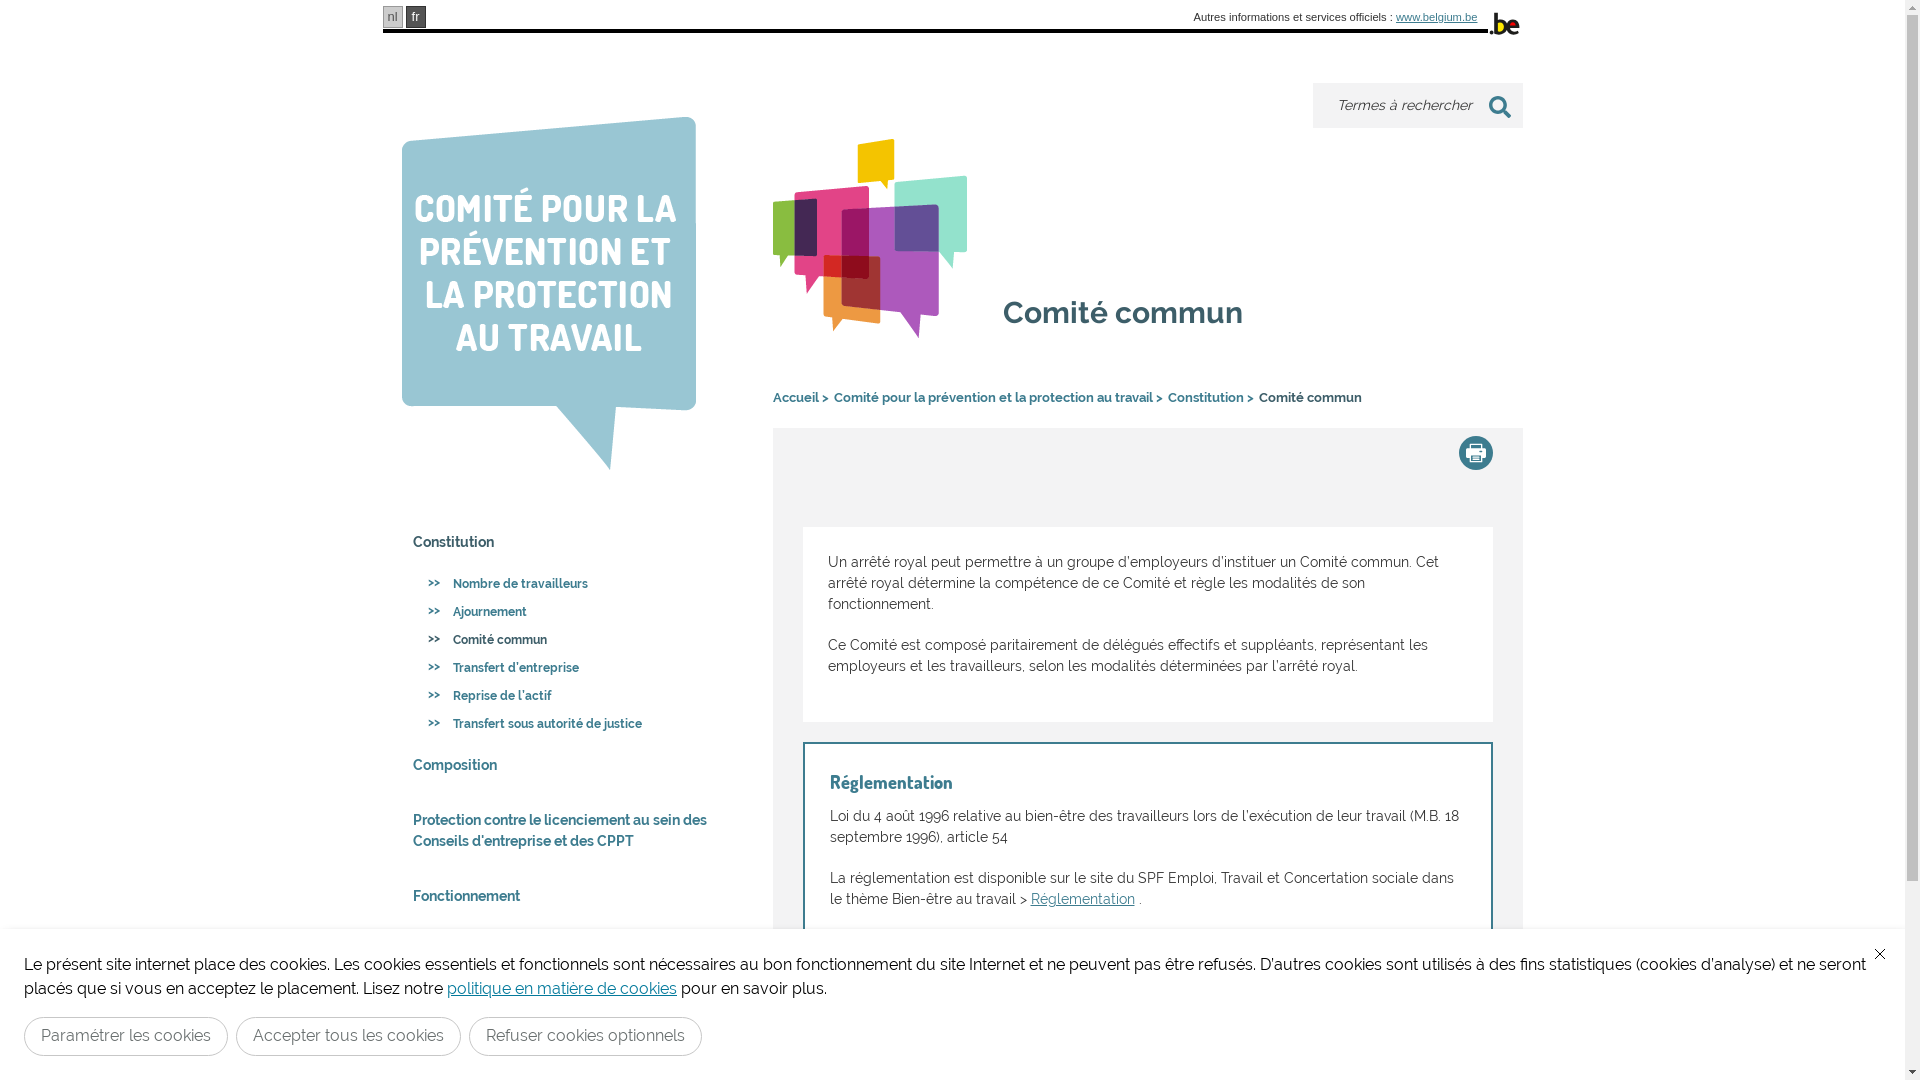 The image size is (1920, 1080). Describe the element at coordinates (586, 1036) in the screenshot. I see `Refuser cookies optionnels` at that location.